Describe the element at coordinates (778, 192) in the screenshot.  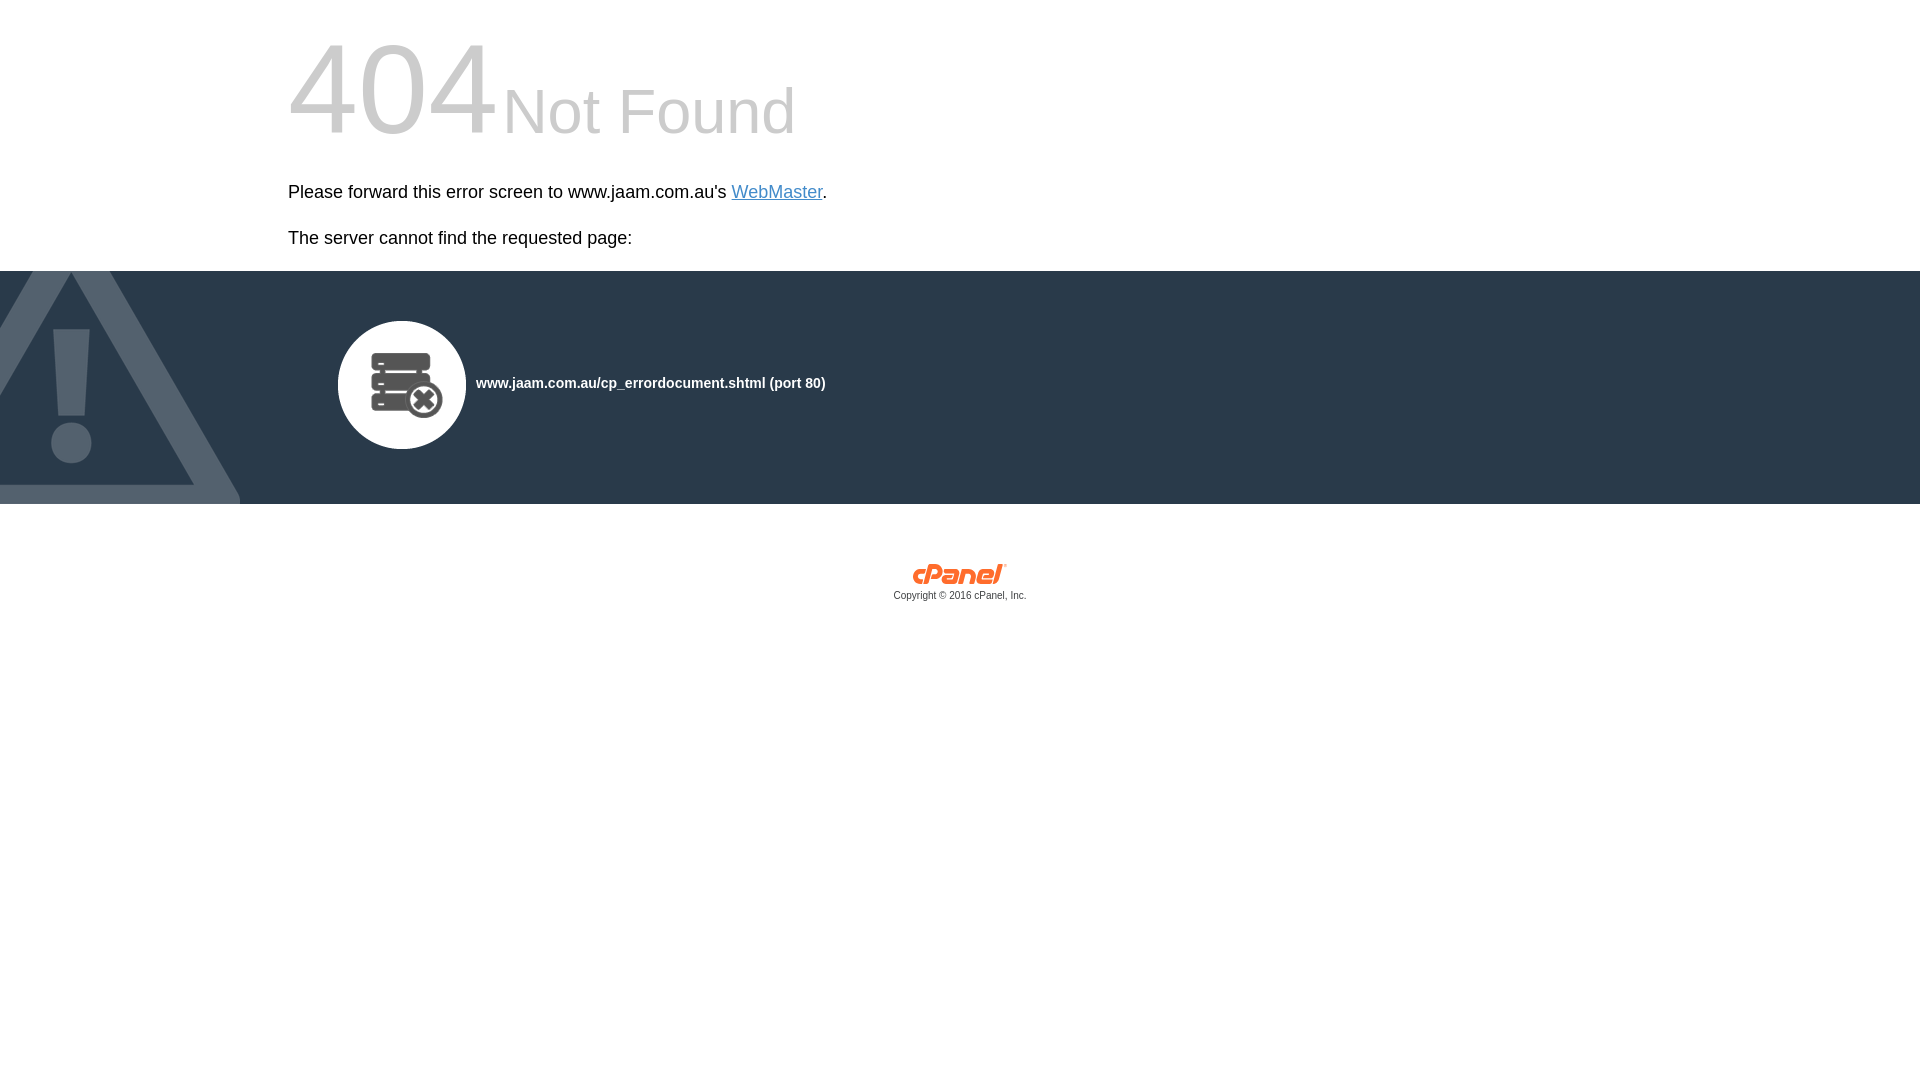
I see `WebMaster` at that location.